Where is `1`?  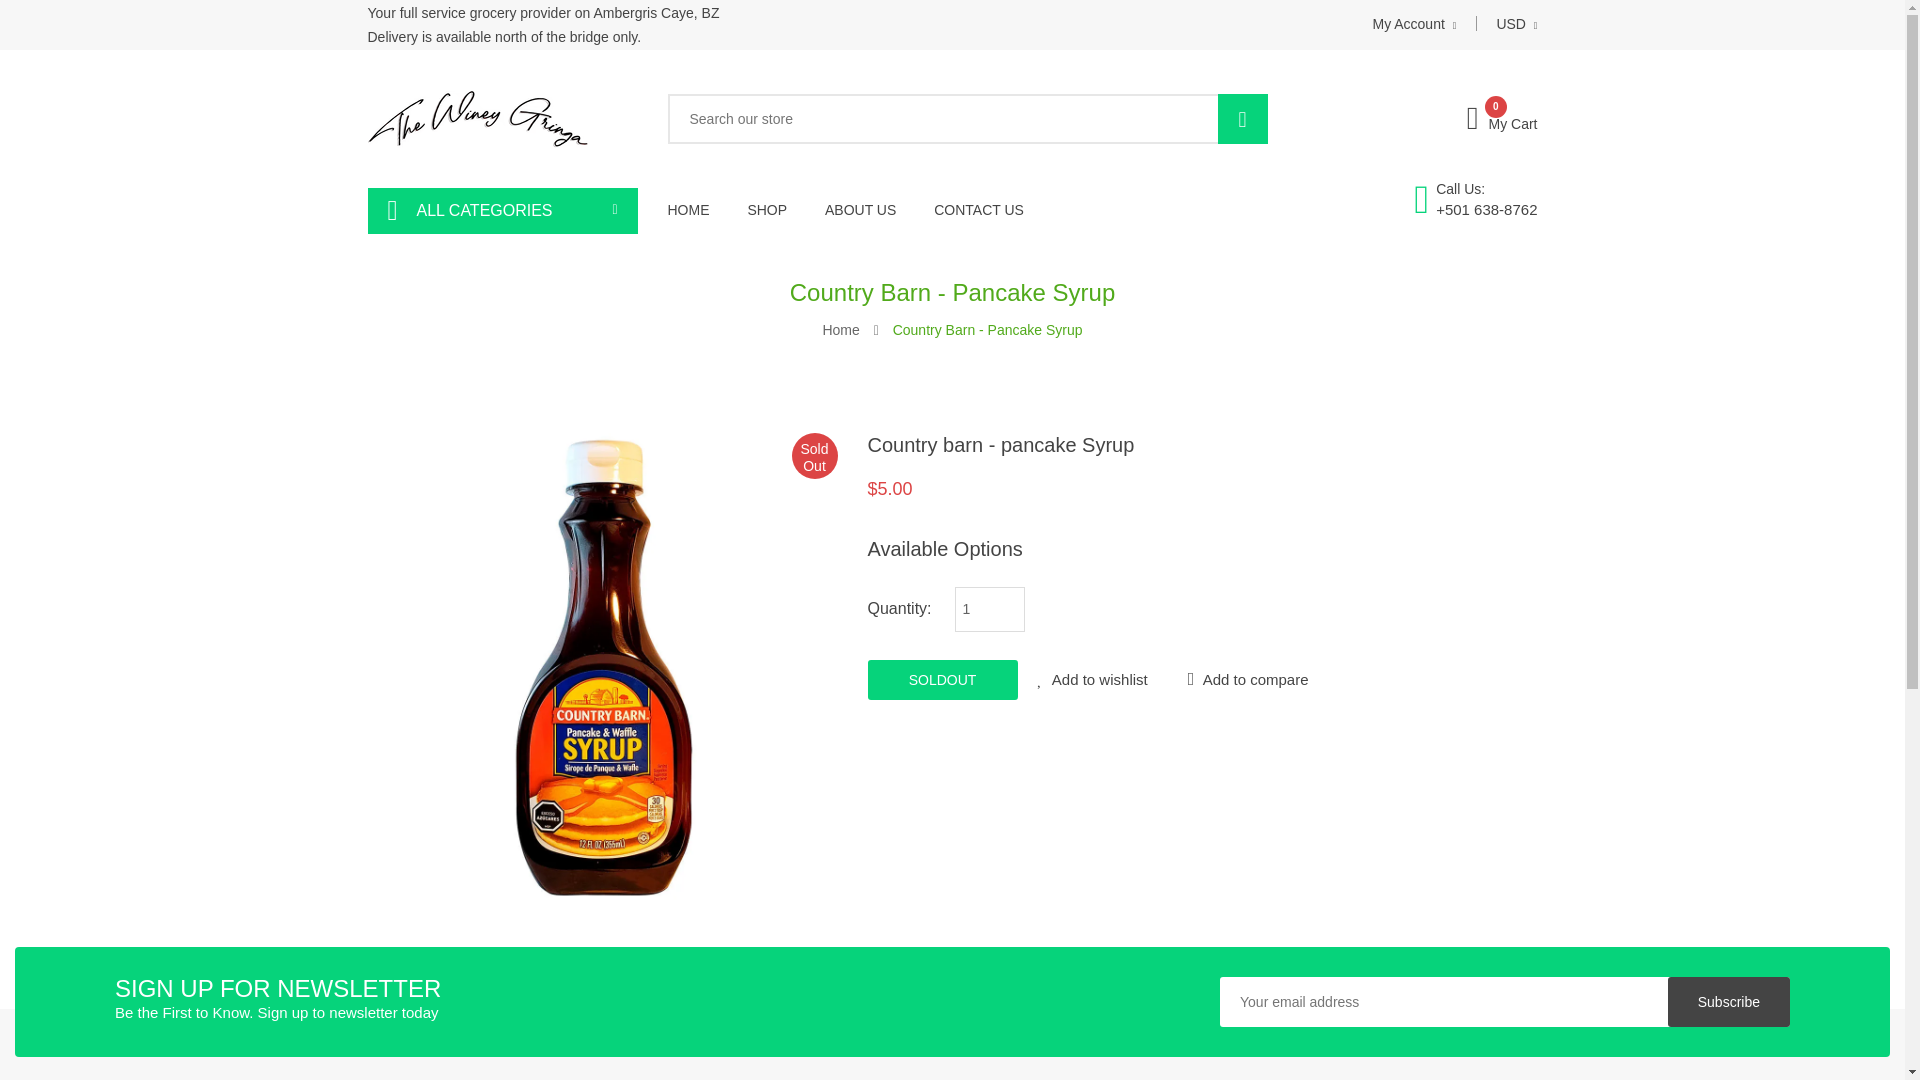
1 is located at coordinates (990, 609).